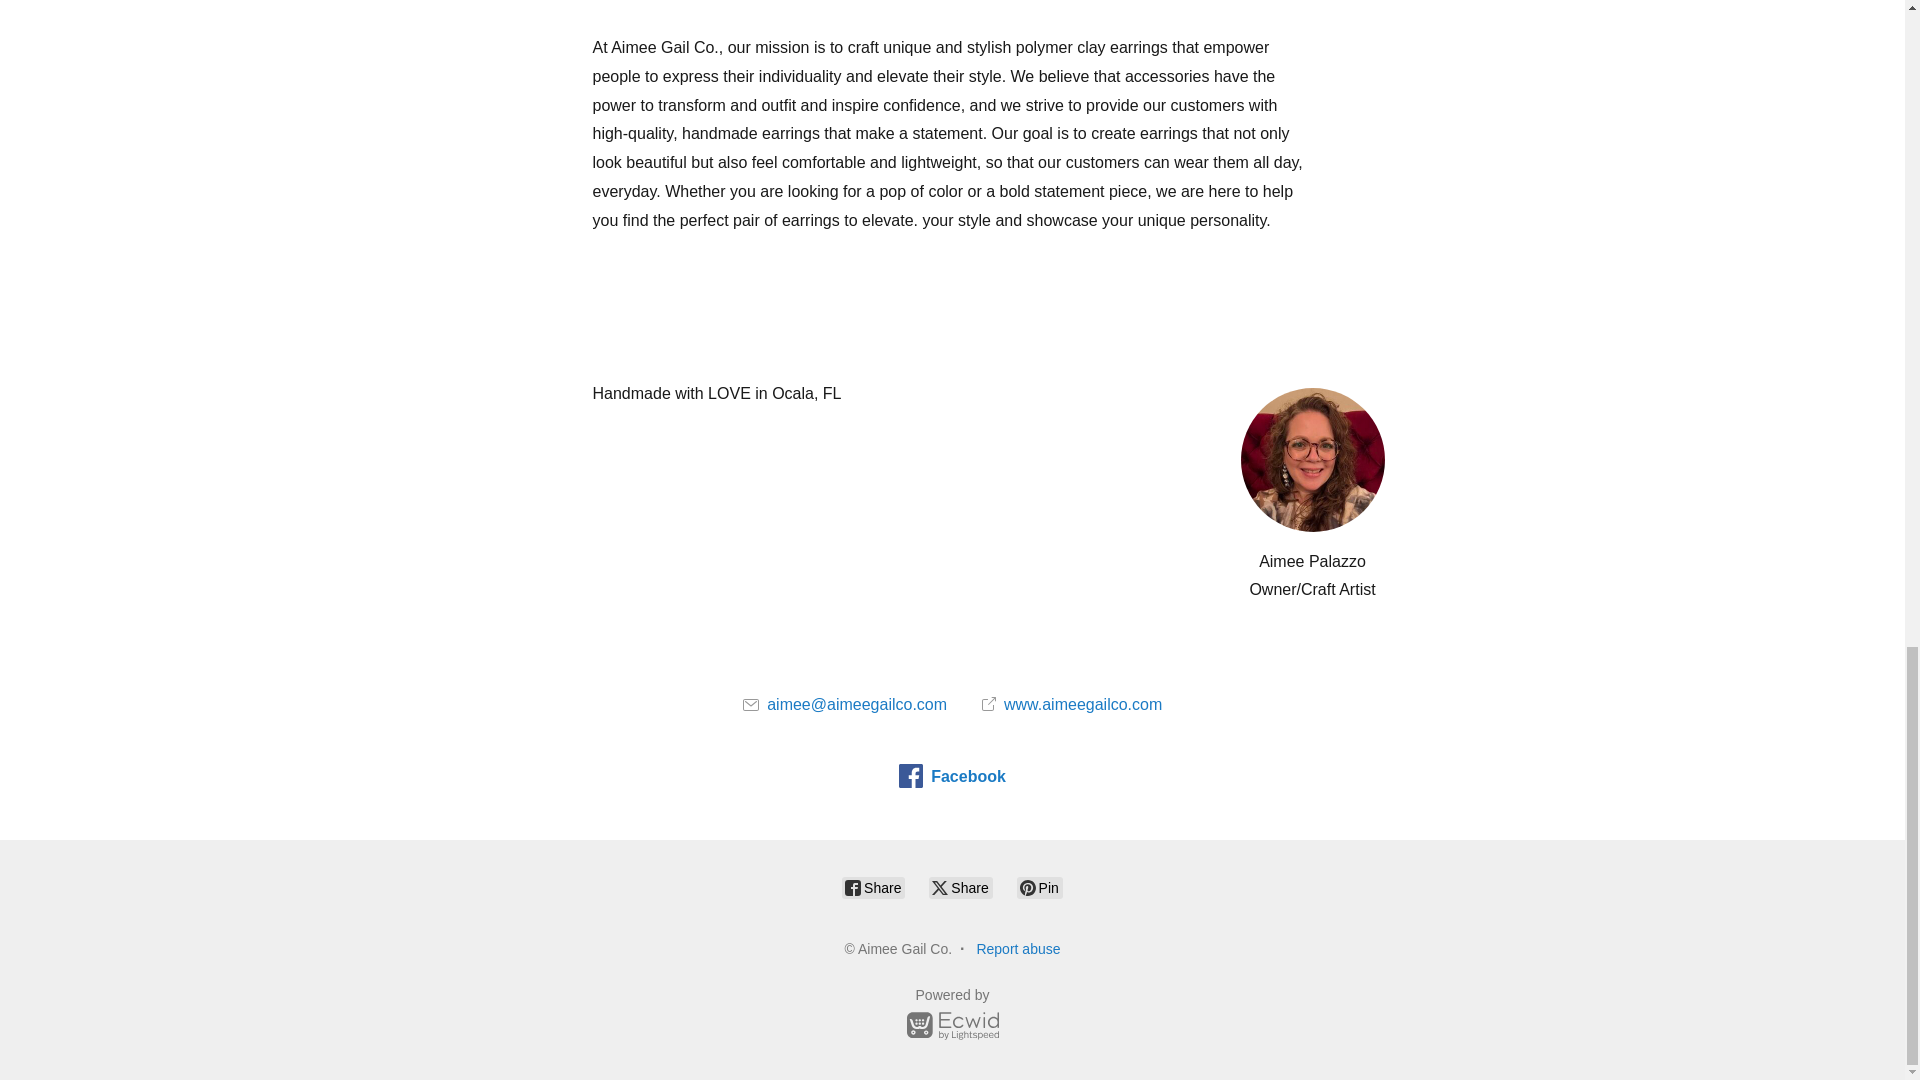 The width and height of the screenshot is (1920, 1080). I want to click on Pin, so click(1040, 887).